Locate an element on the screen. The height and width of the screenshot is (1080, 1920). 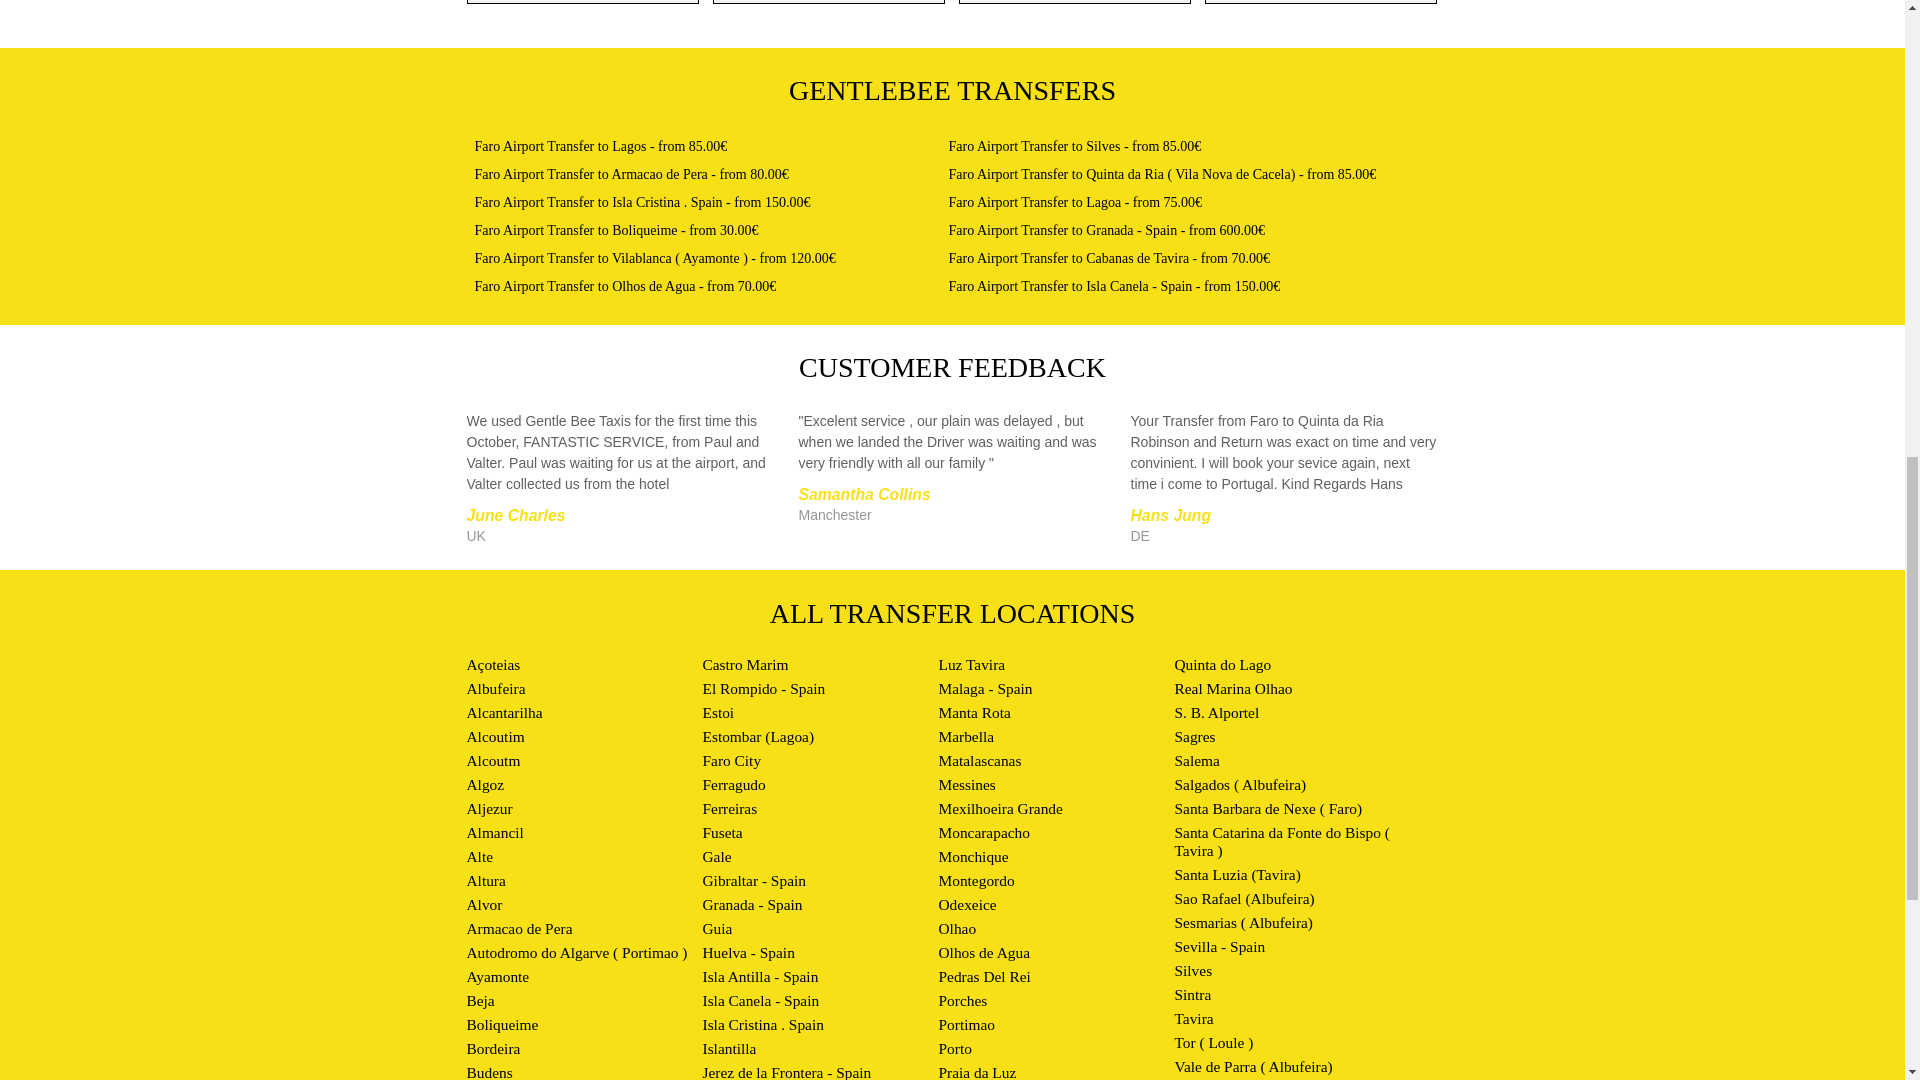
Alcantarilha is located at coordinates (504, 712).